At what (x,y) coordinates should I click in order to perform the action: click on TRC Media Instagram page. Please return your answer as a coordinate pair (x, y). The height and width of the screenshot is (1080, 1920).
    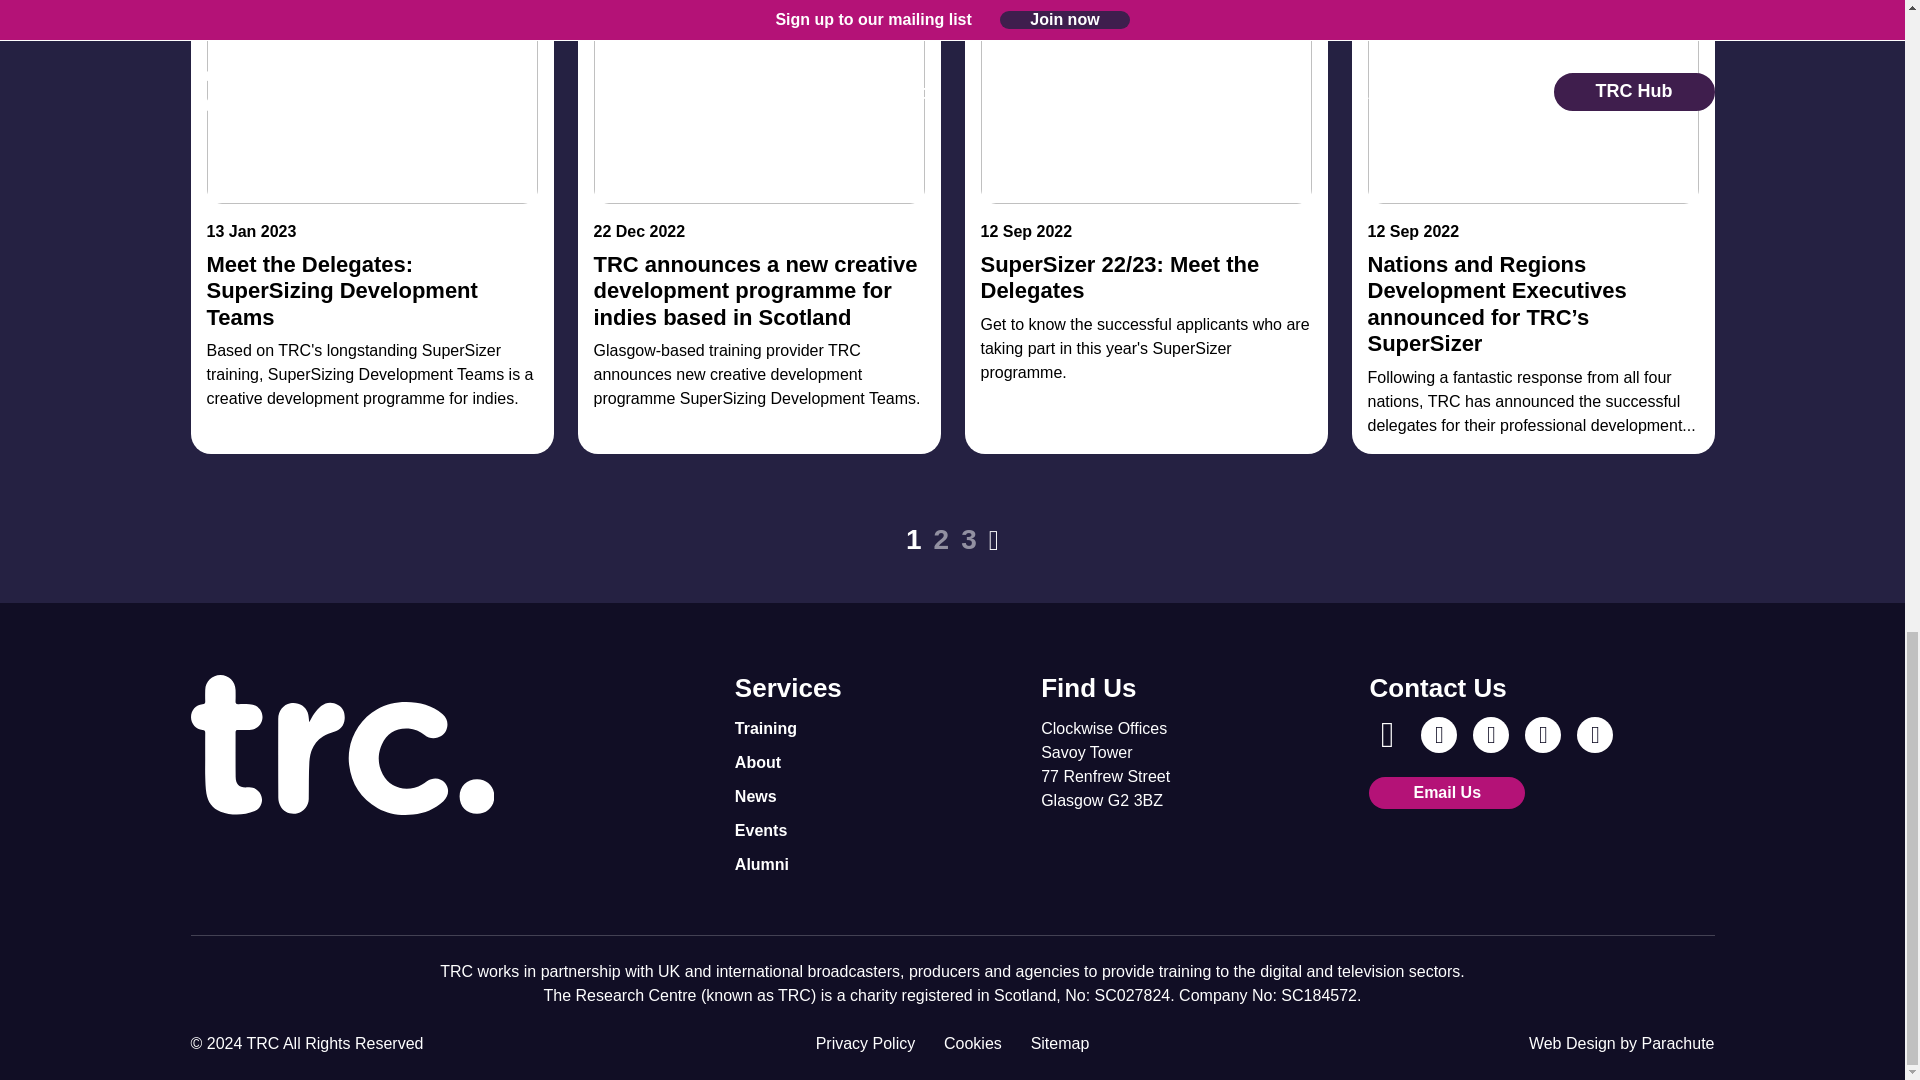
    Looking at the image, I should click on (1438, 734).